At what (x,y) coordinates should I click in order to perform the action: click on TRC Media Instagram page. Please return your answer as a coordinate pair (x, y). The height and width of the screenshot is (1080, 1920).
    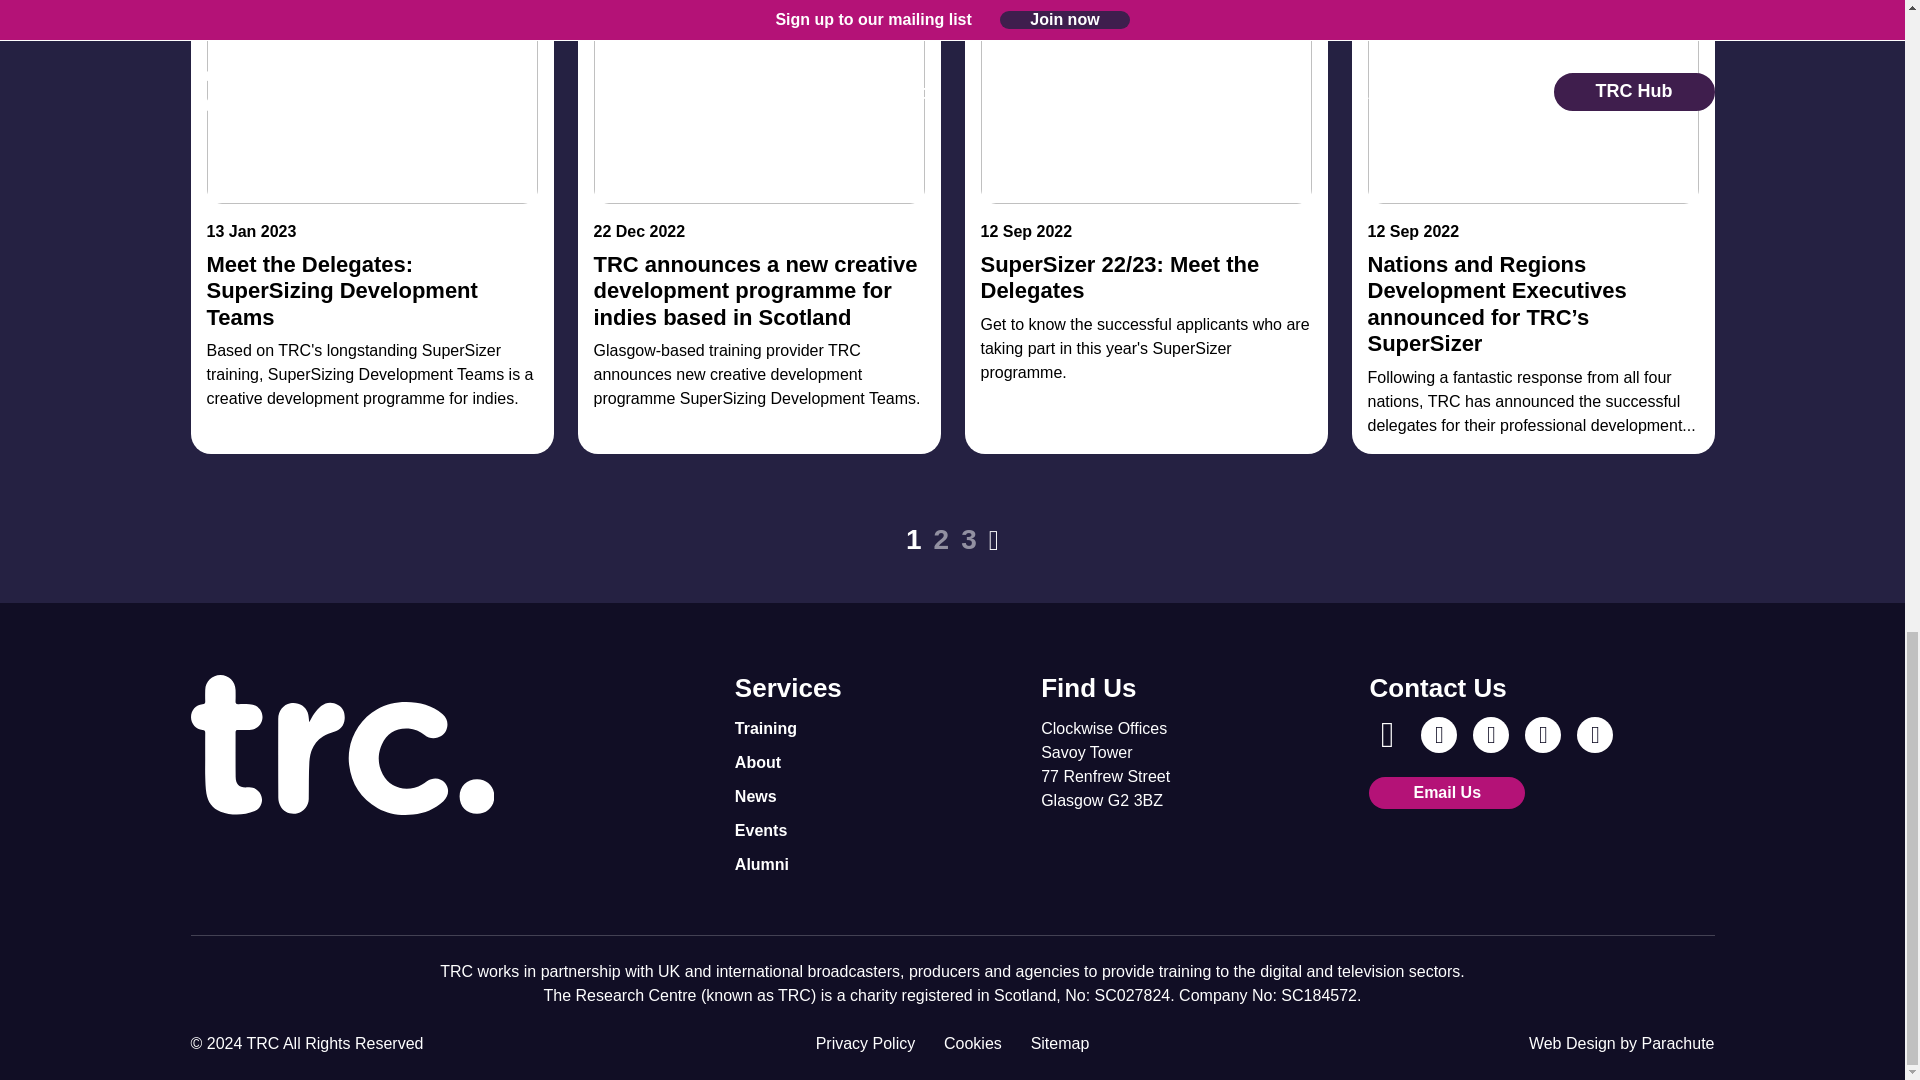
    Looking at the image, I should click on (1438, 734).